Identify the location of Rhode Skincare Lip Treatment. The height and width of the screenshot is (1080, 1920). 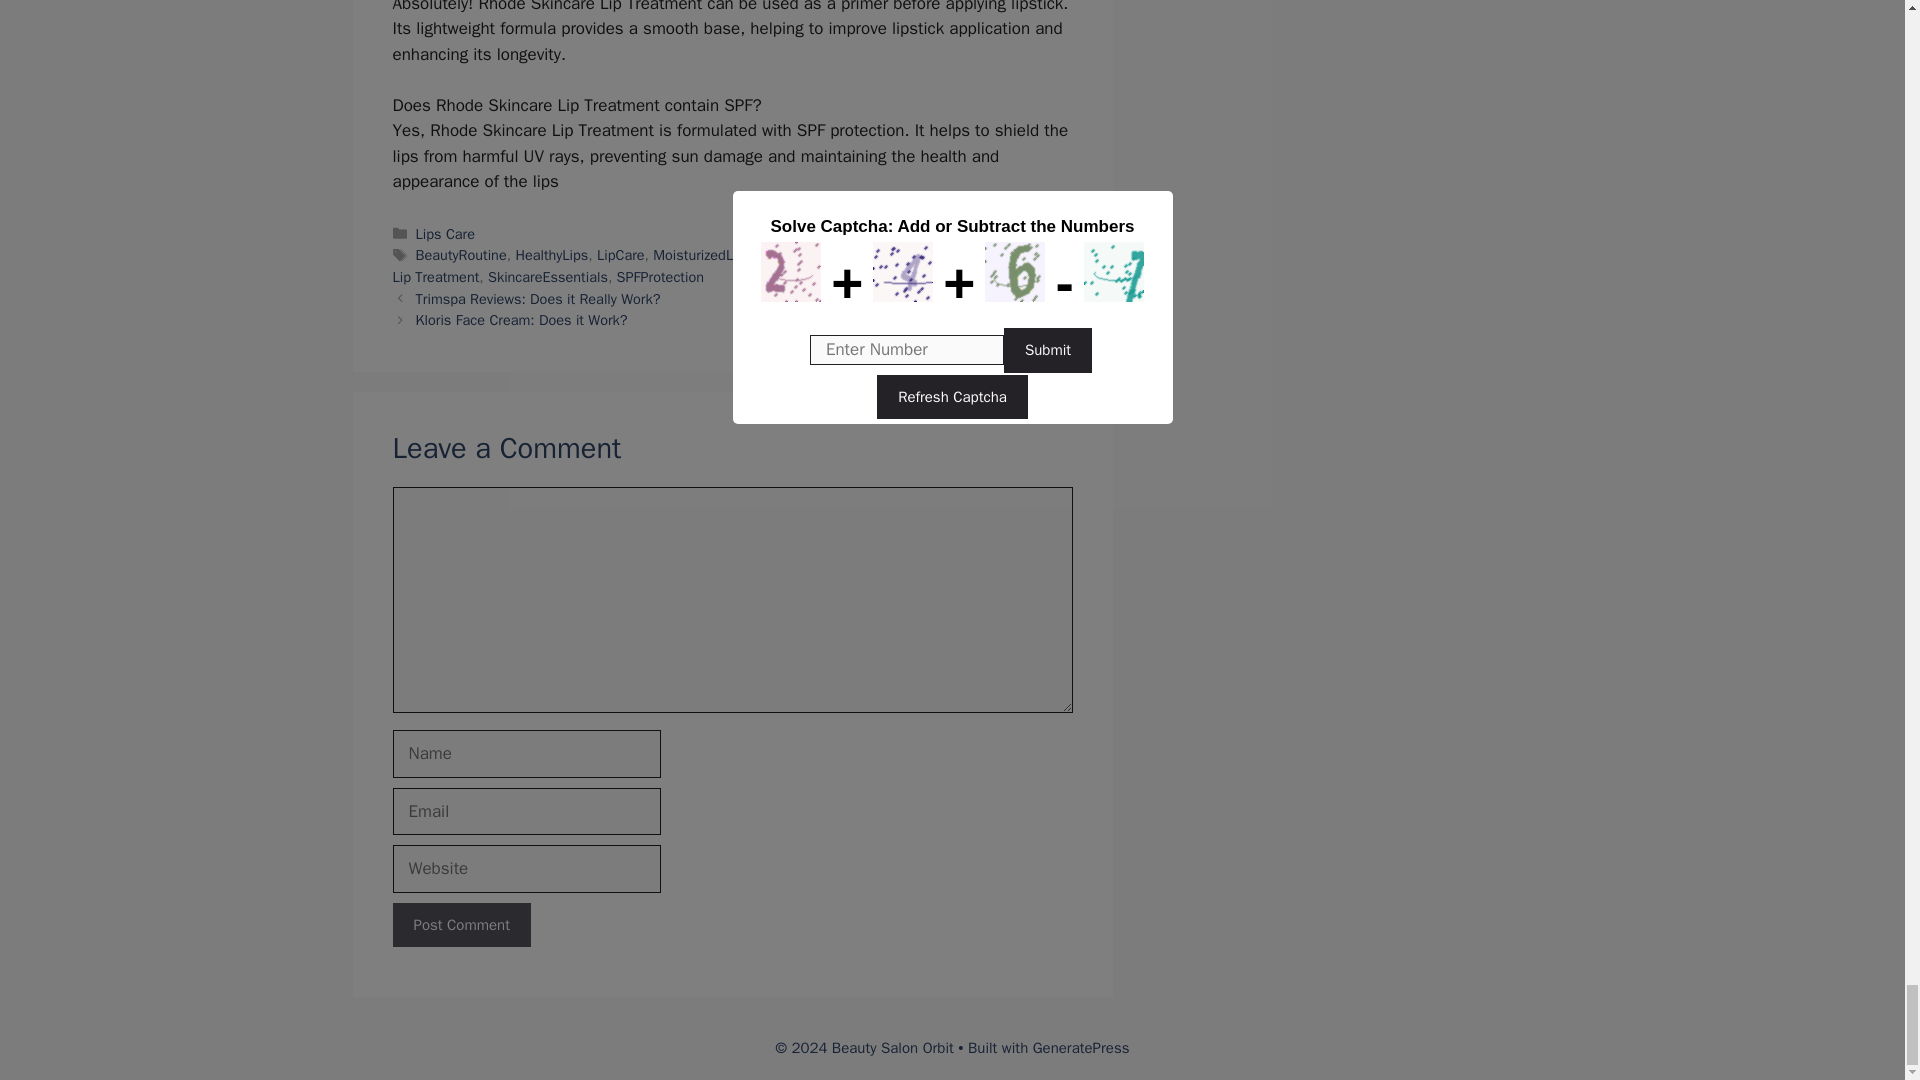
(722, 266).